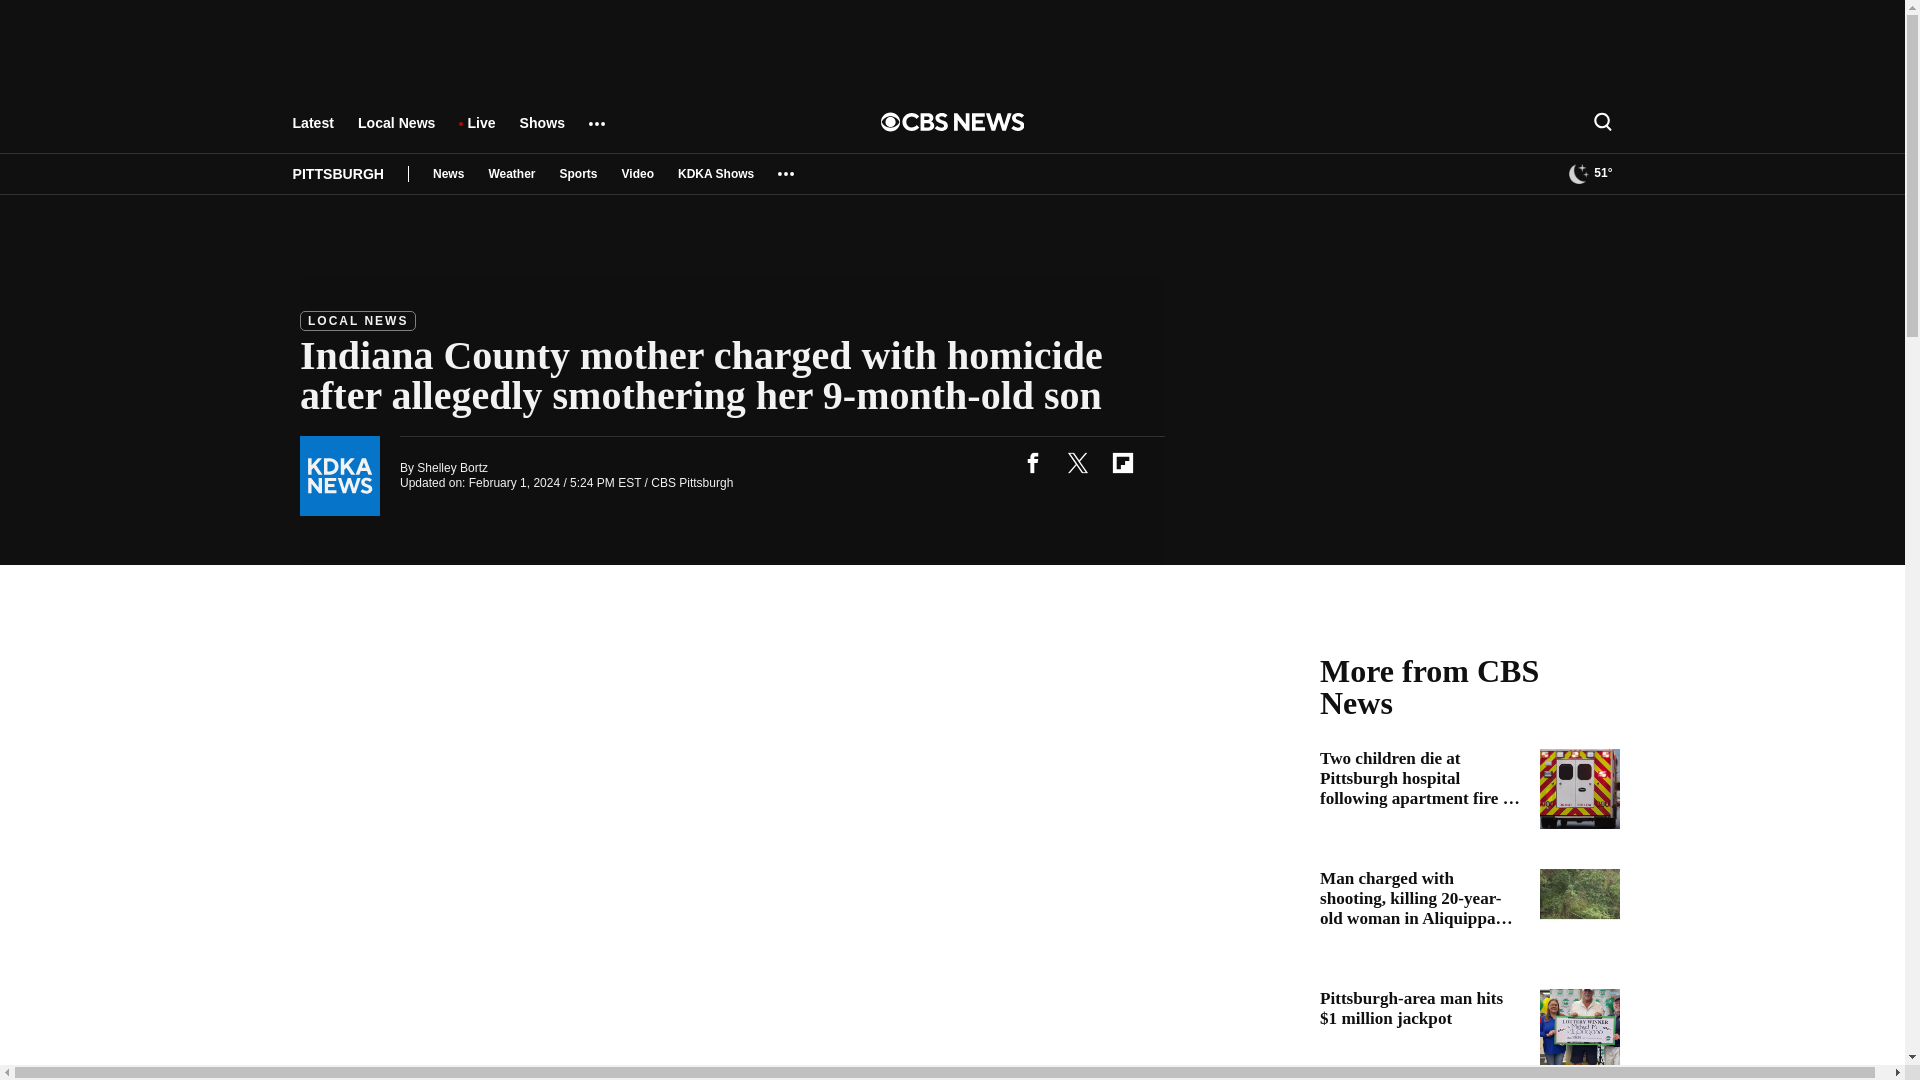 The image size is (1920, 1080). I want to click on facebook, so click(1032, 462).